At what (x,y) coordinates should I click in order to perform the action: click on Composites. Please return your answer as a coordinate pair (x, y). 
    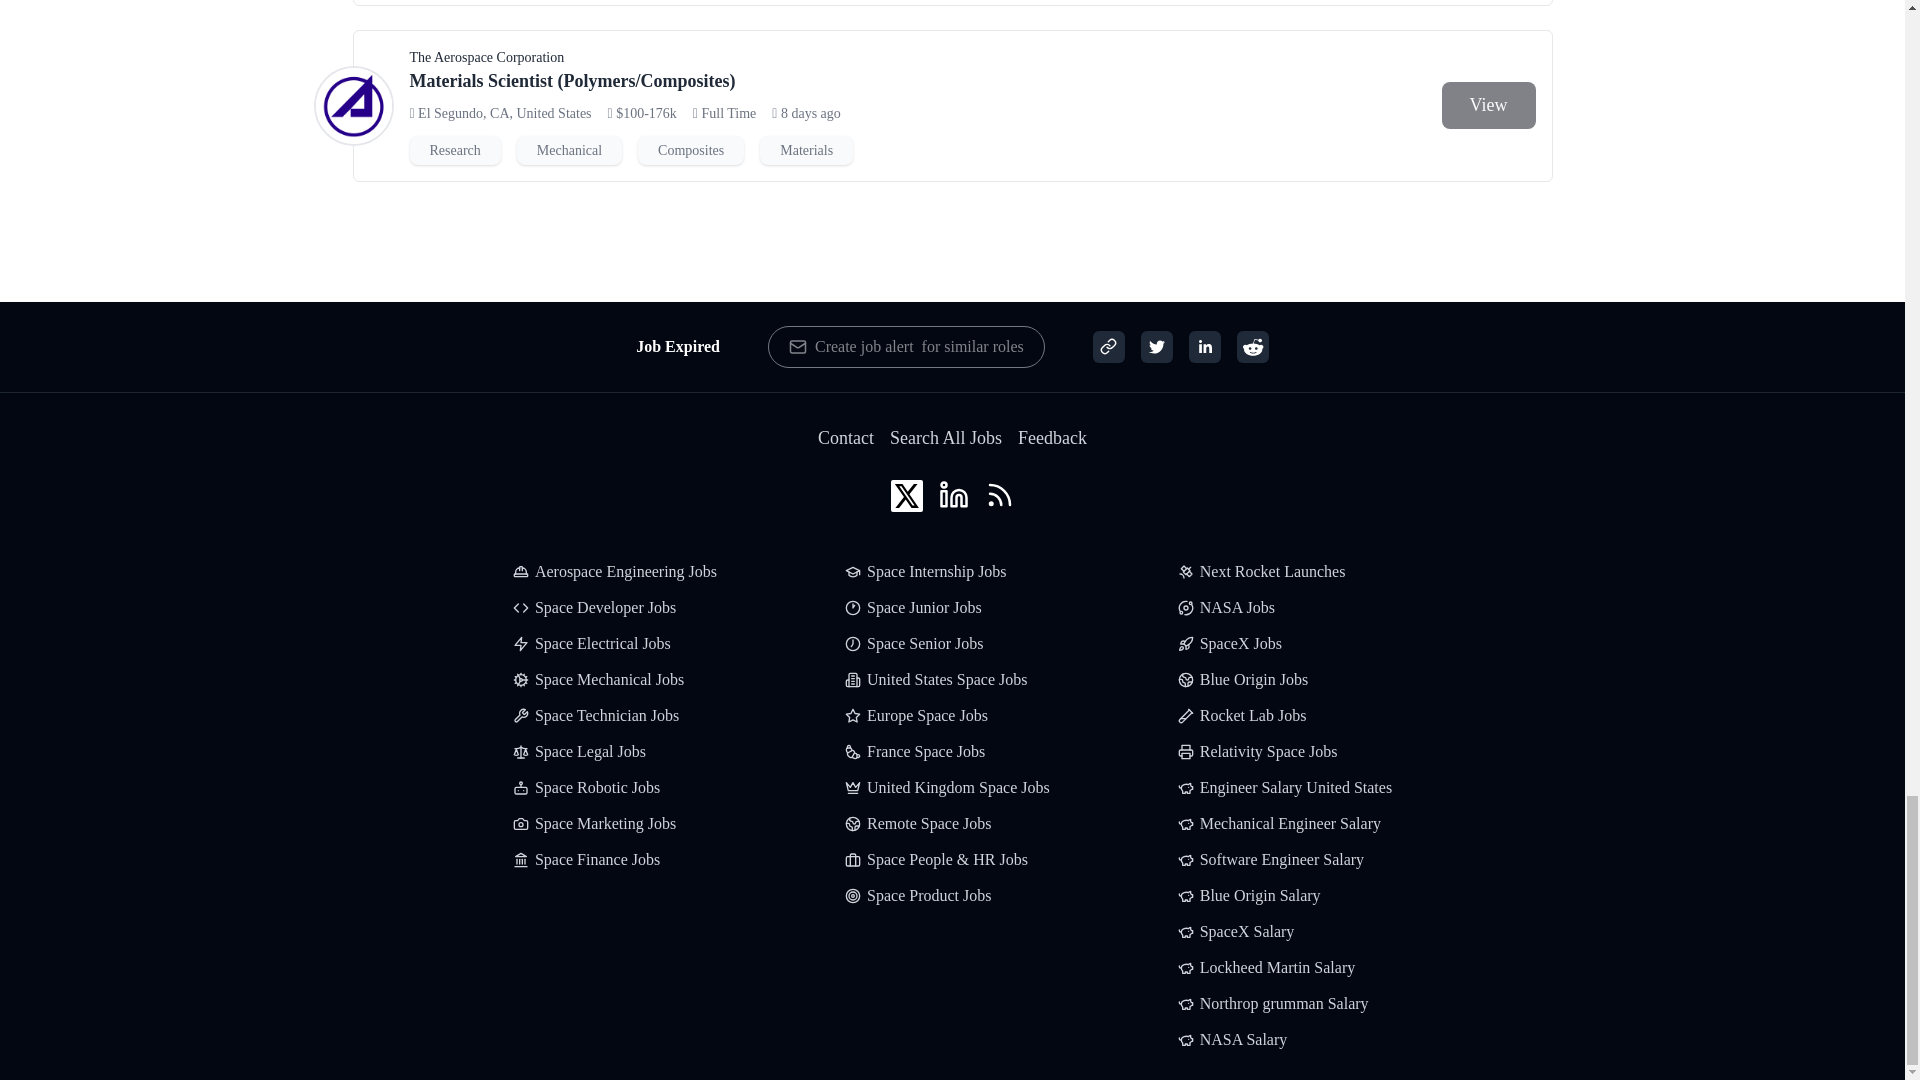
    Looking at the image, I should click on (690, 150).